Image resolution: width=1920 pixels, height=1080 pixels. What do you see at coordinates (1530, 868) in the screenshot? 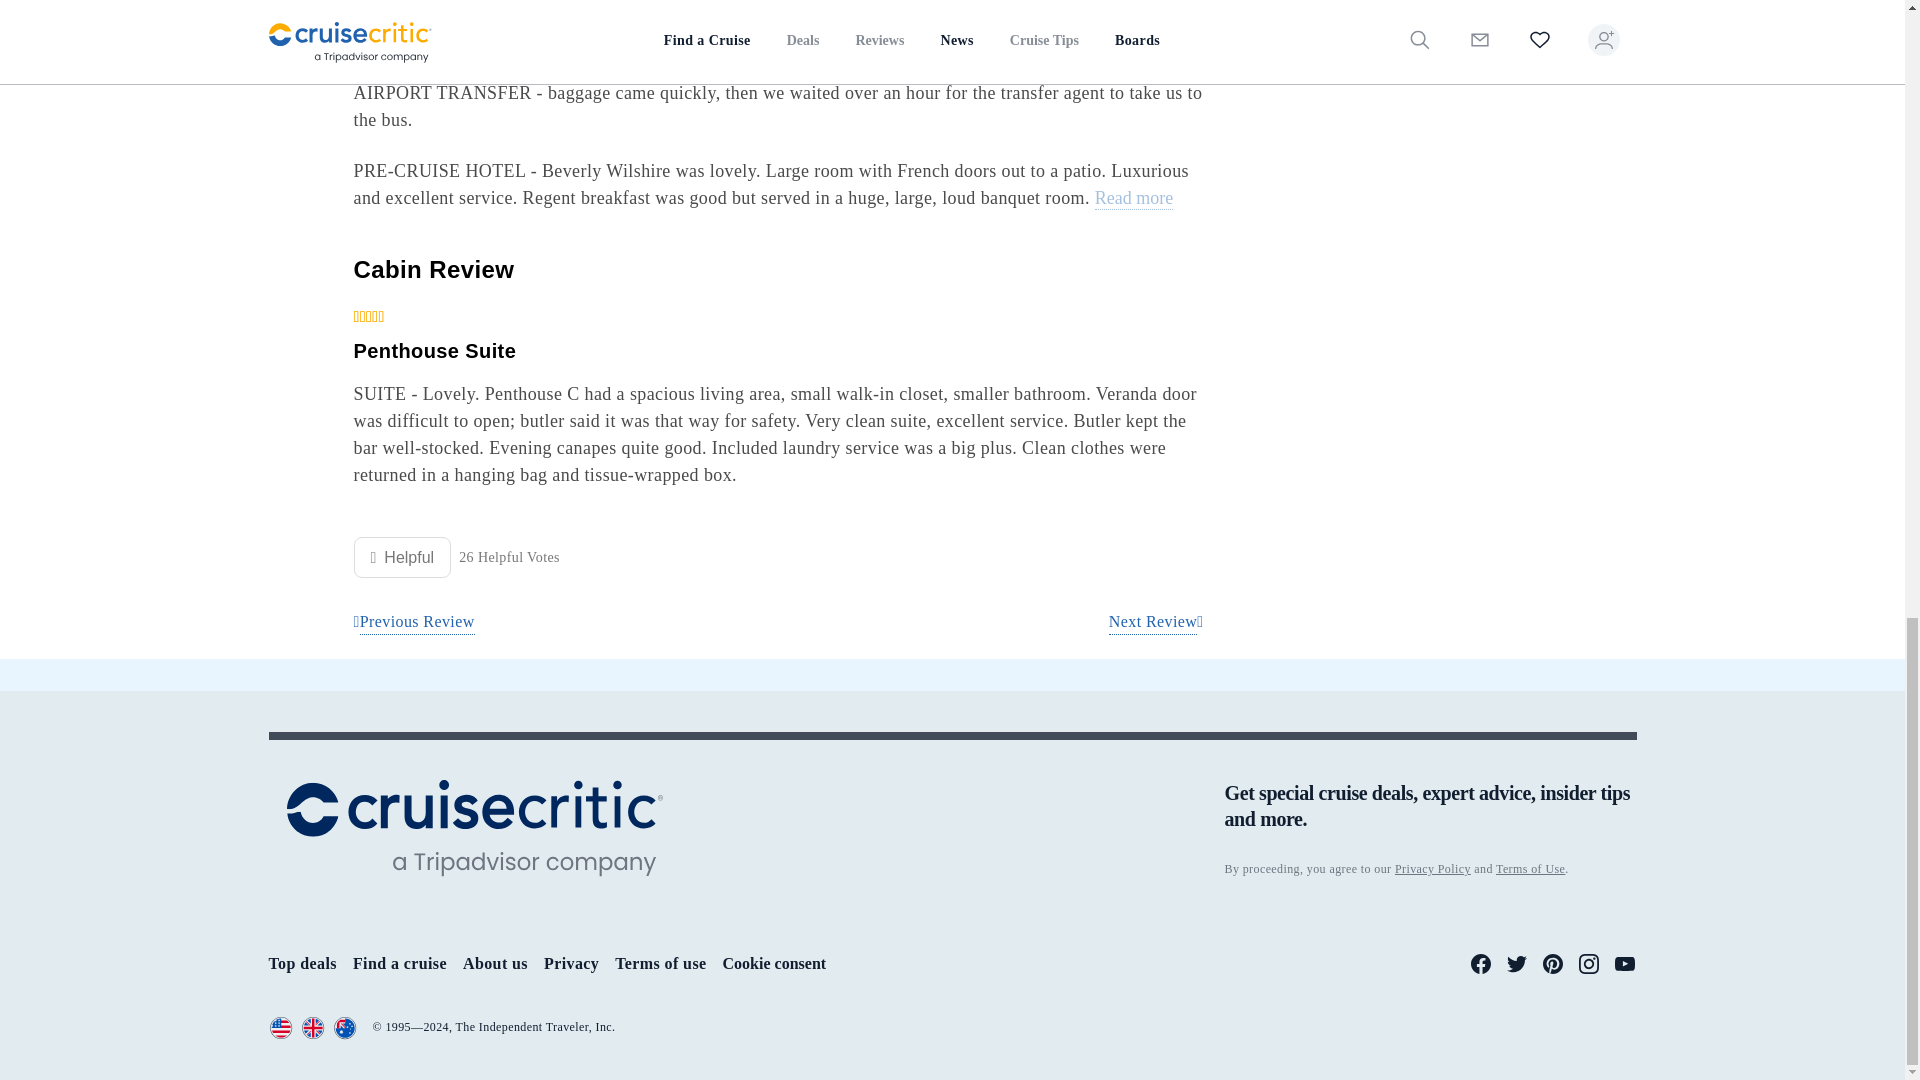
I see `Terms of Use` at bounding box center [1530, 868].